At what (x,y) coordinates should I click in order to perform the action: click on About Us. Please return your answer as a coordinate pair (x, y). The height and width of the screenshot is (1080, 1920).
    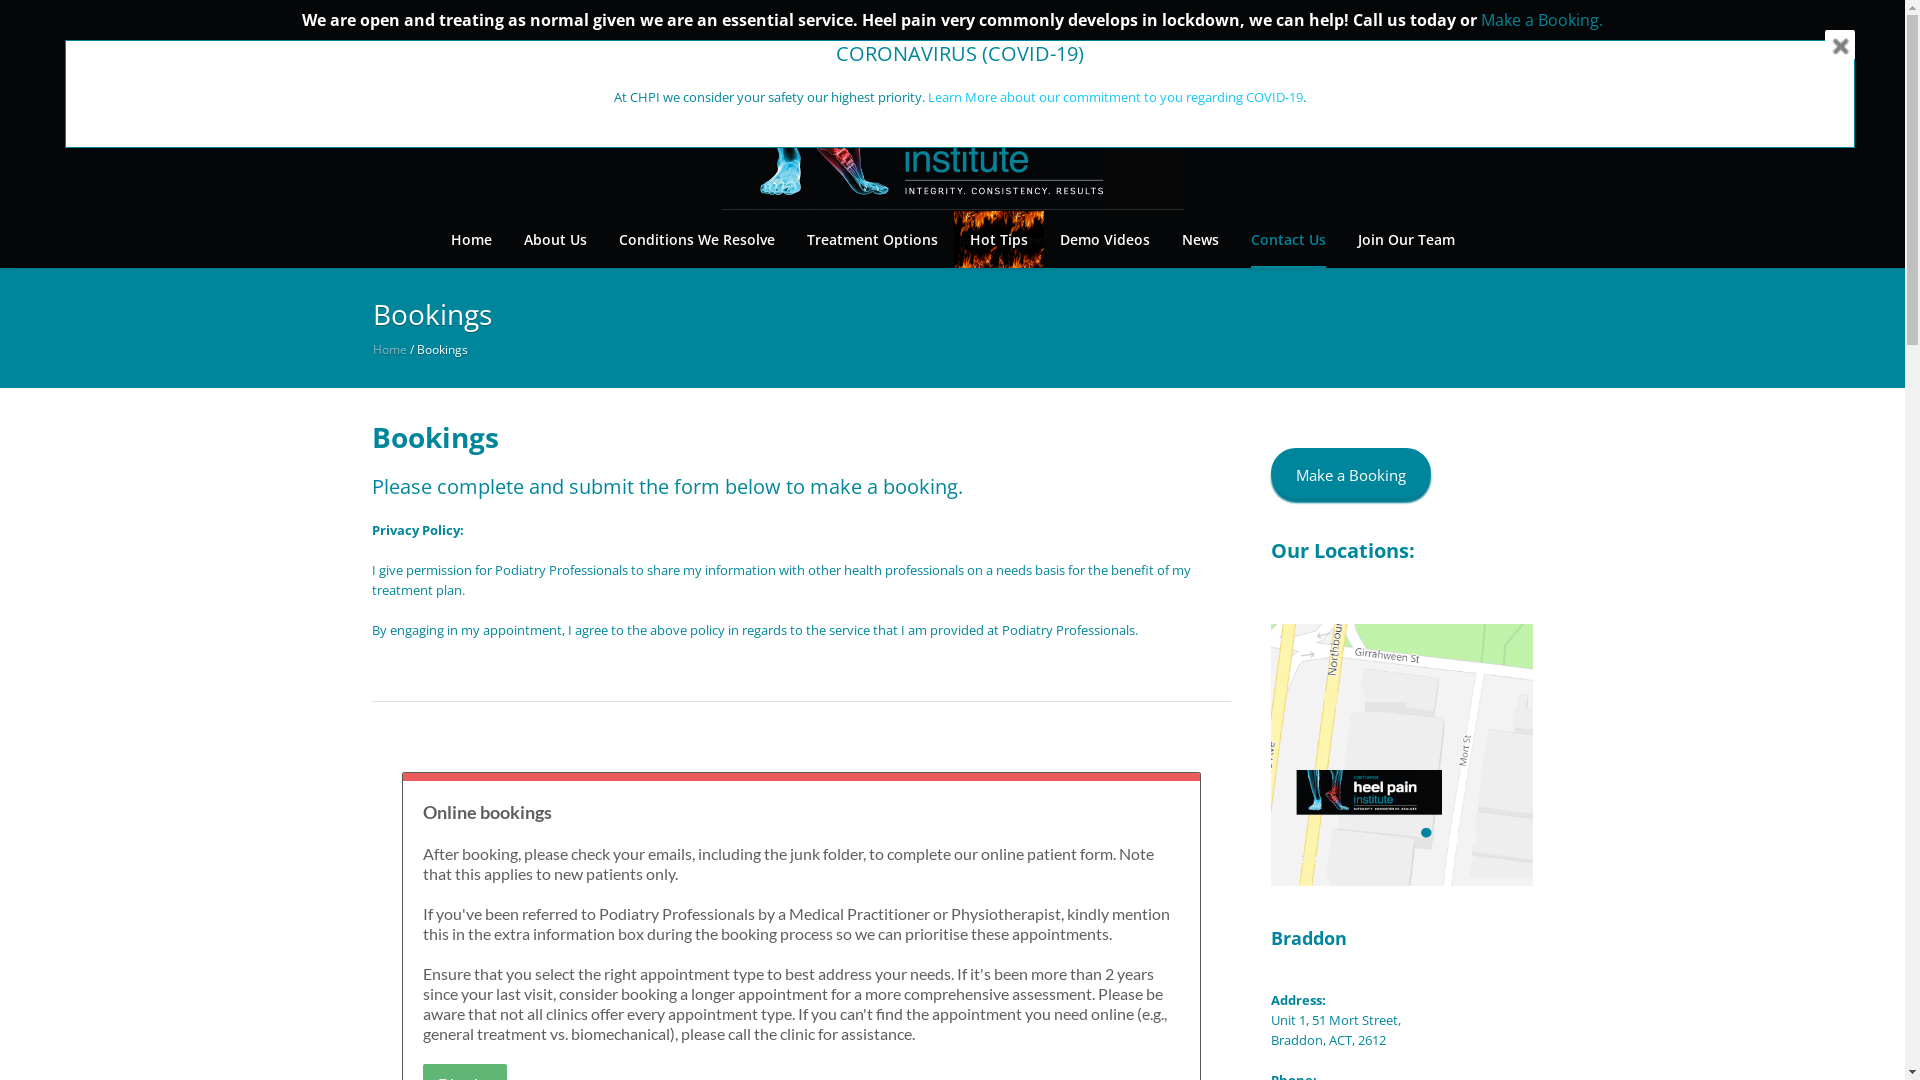
    Looking at the image, I should click on (556, 240).